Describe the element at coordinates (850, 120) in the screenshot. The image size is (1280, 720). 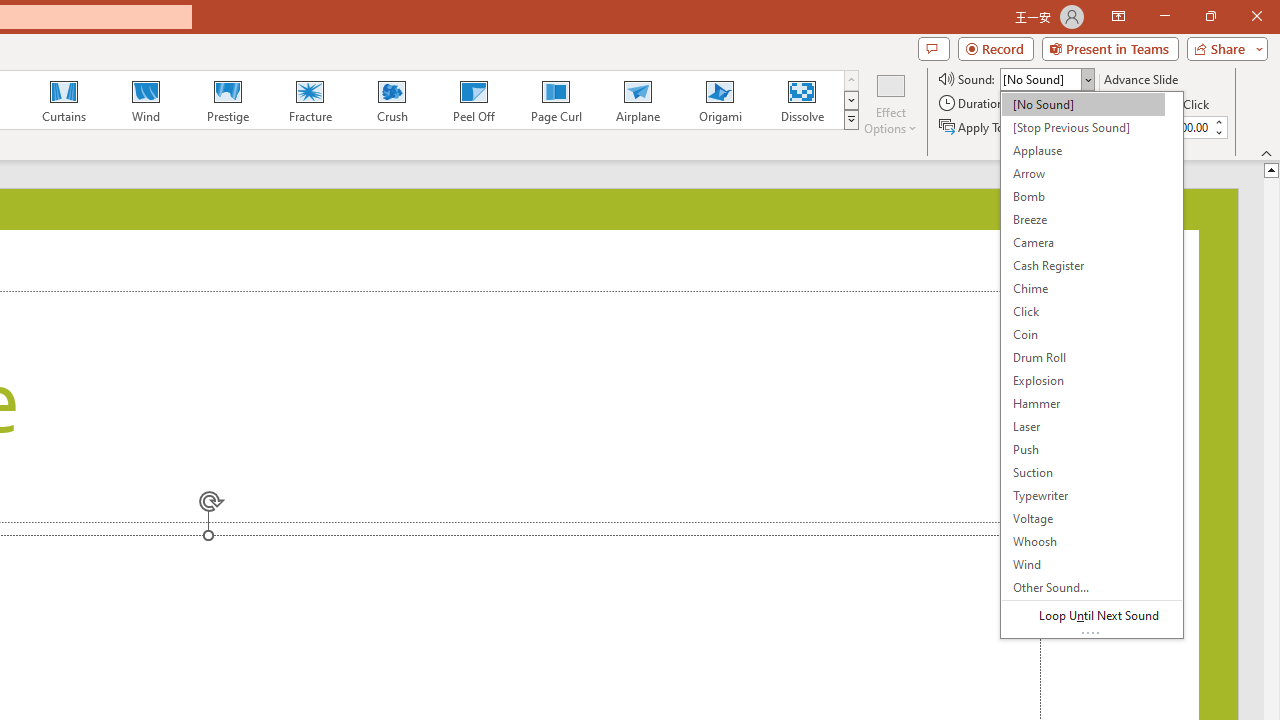
I see `Transition Effects` at that location.